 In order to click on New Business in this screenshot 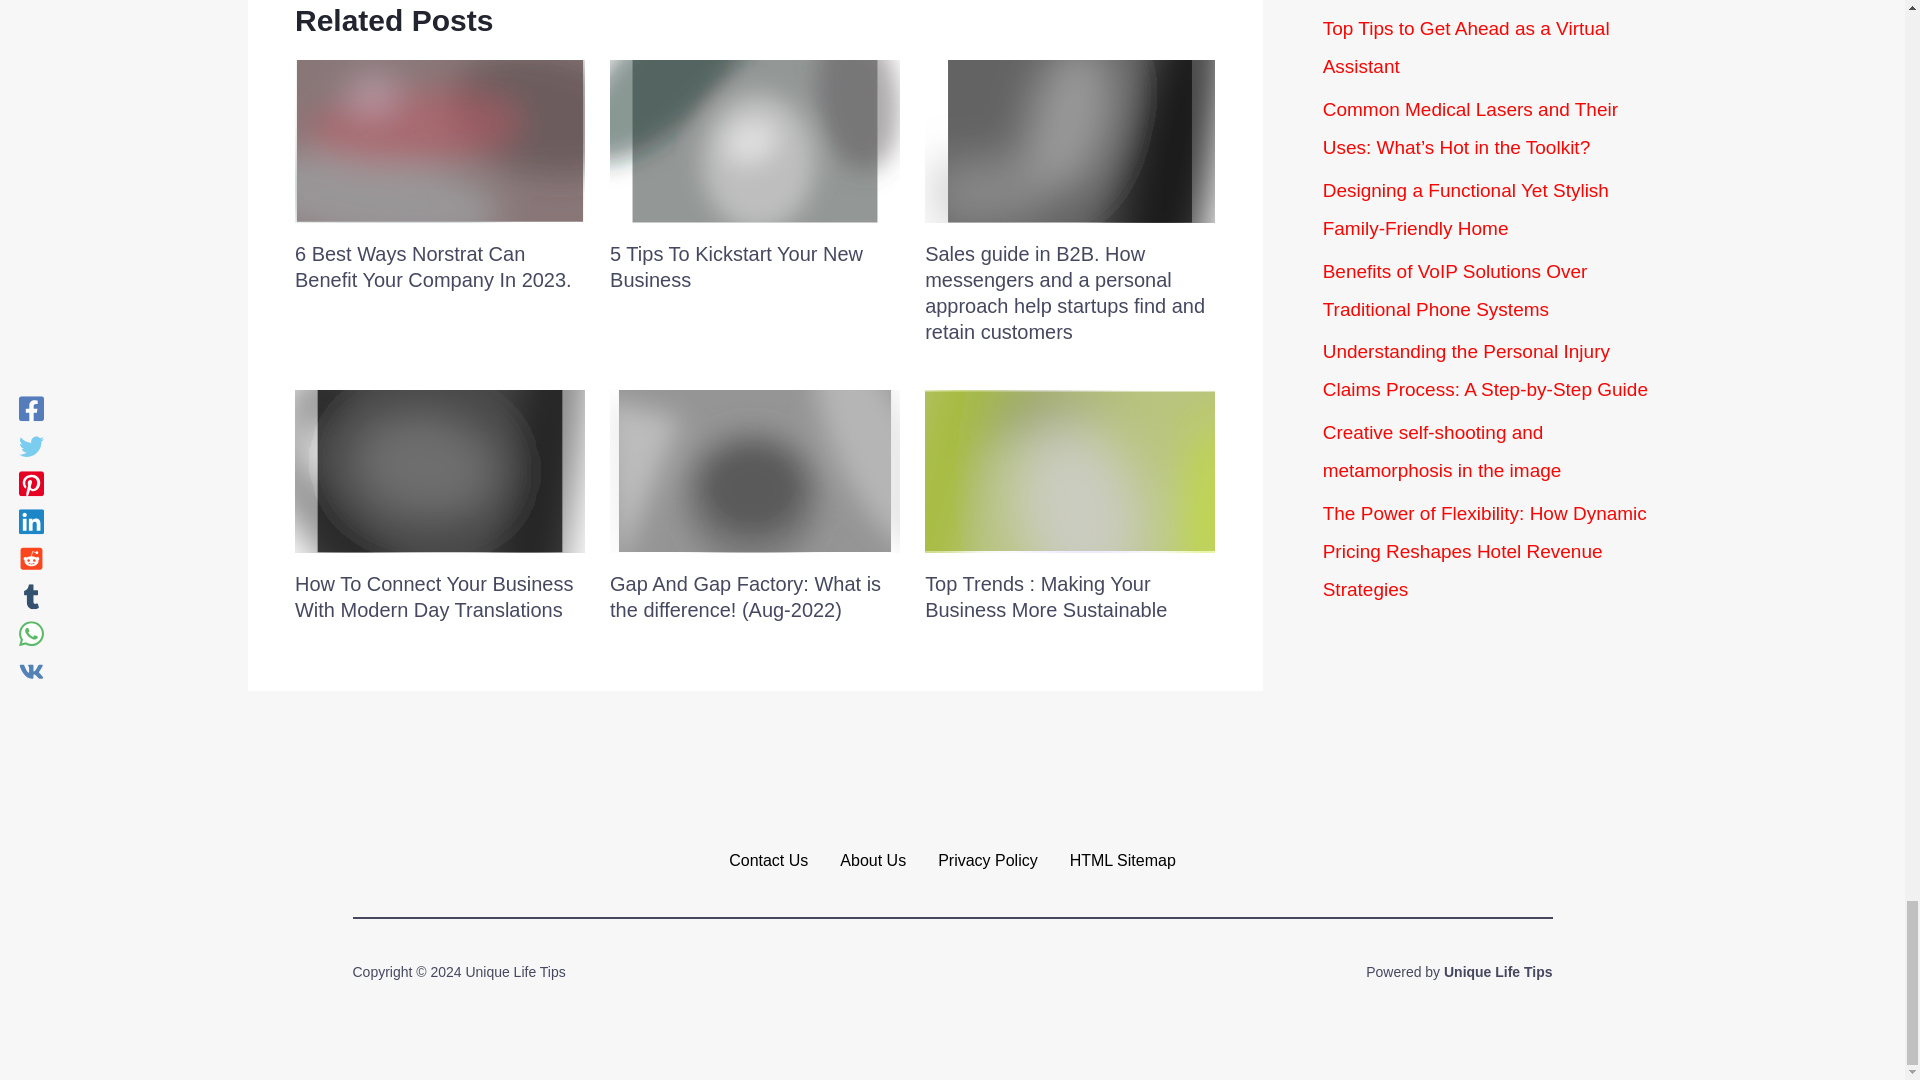, I will do `click(755, 141)`.